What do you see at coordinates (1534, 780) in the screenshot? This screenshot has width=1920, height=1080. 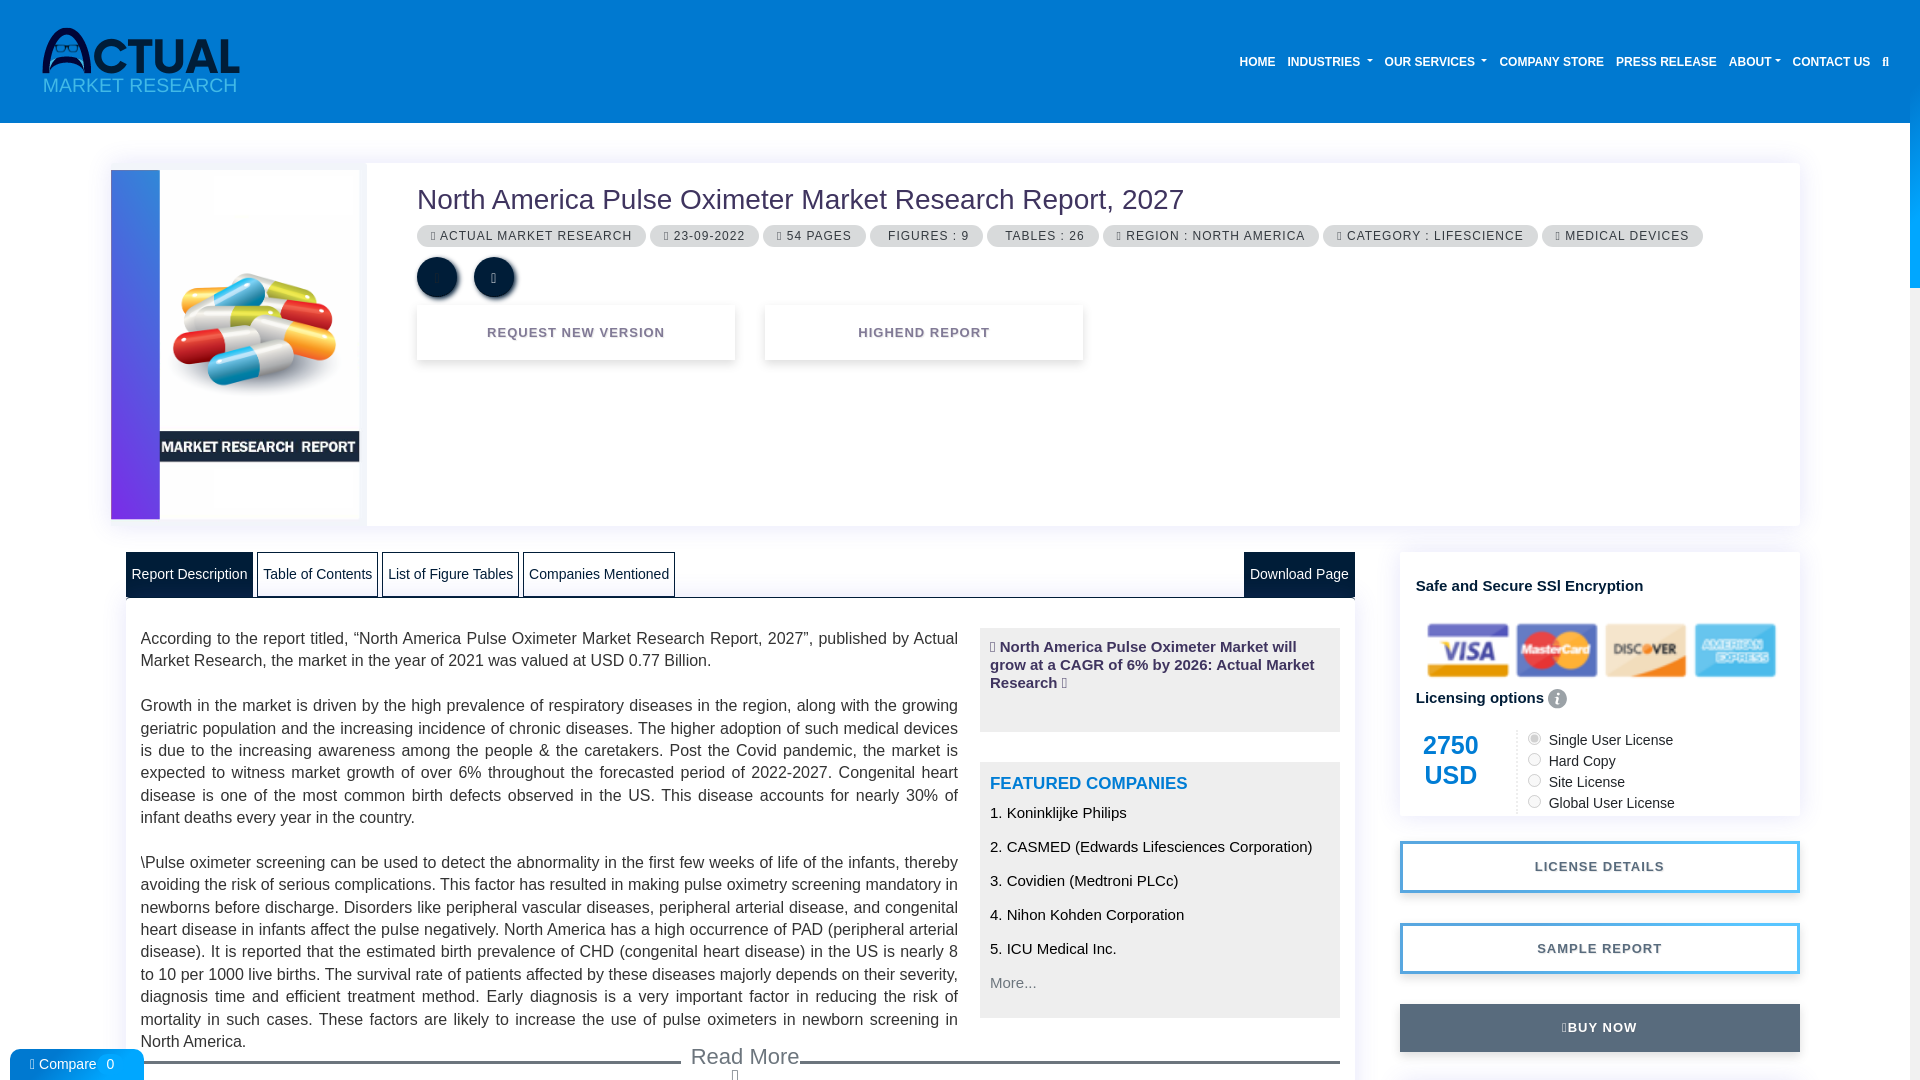 I see `3` at bounding box center [1534, 780].